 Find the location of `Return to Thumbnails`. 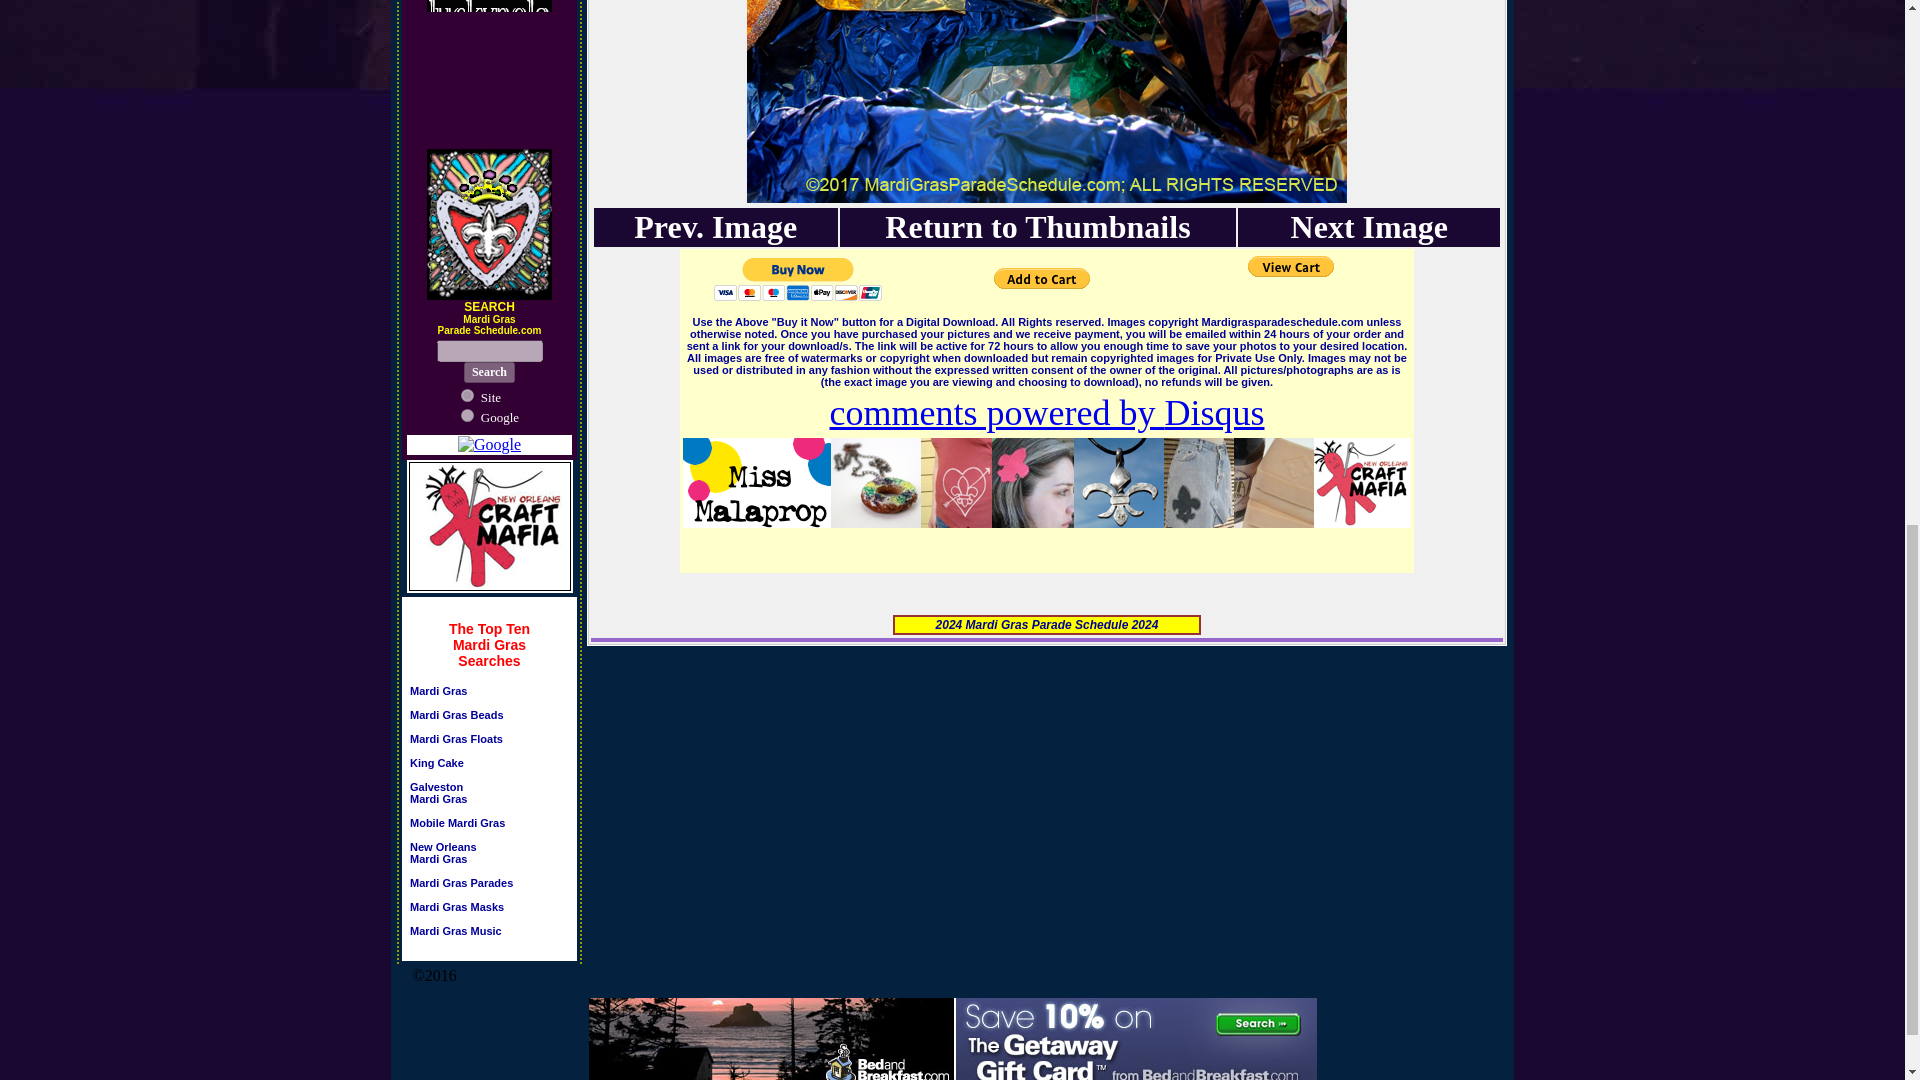

Return to Thumbnails is located at coordinates (456, 745).